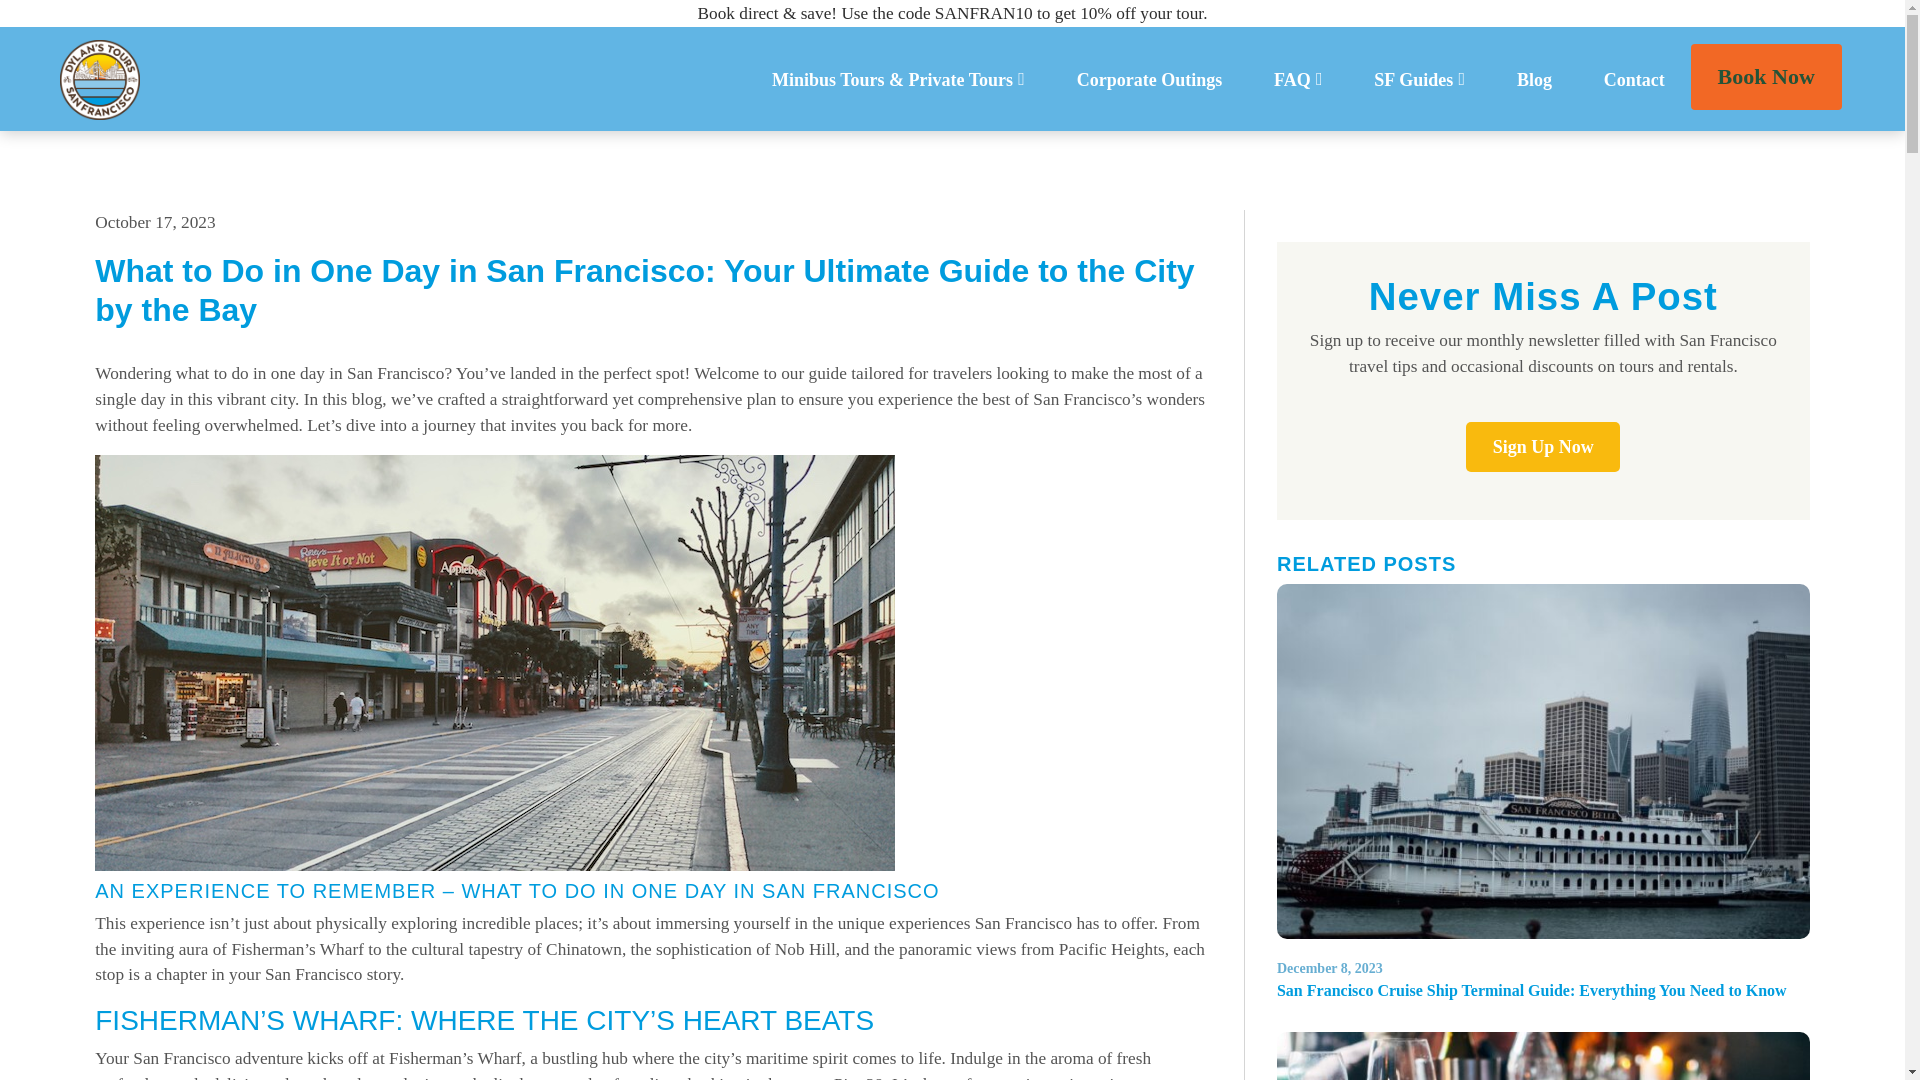 The width and height of the screenshot is (1920, 1080). What do you see at coordinates (1298, 80) in the screenshot?
I see `FAQs` at bounding box center [1298, 80].